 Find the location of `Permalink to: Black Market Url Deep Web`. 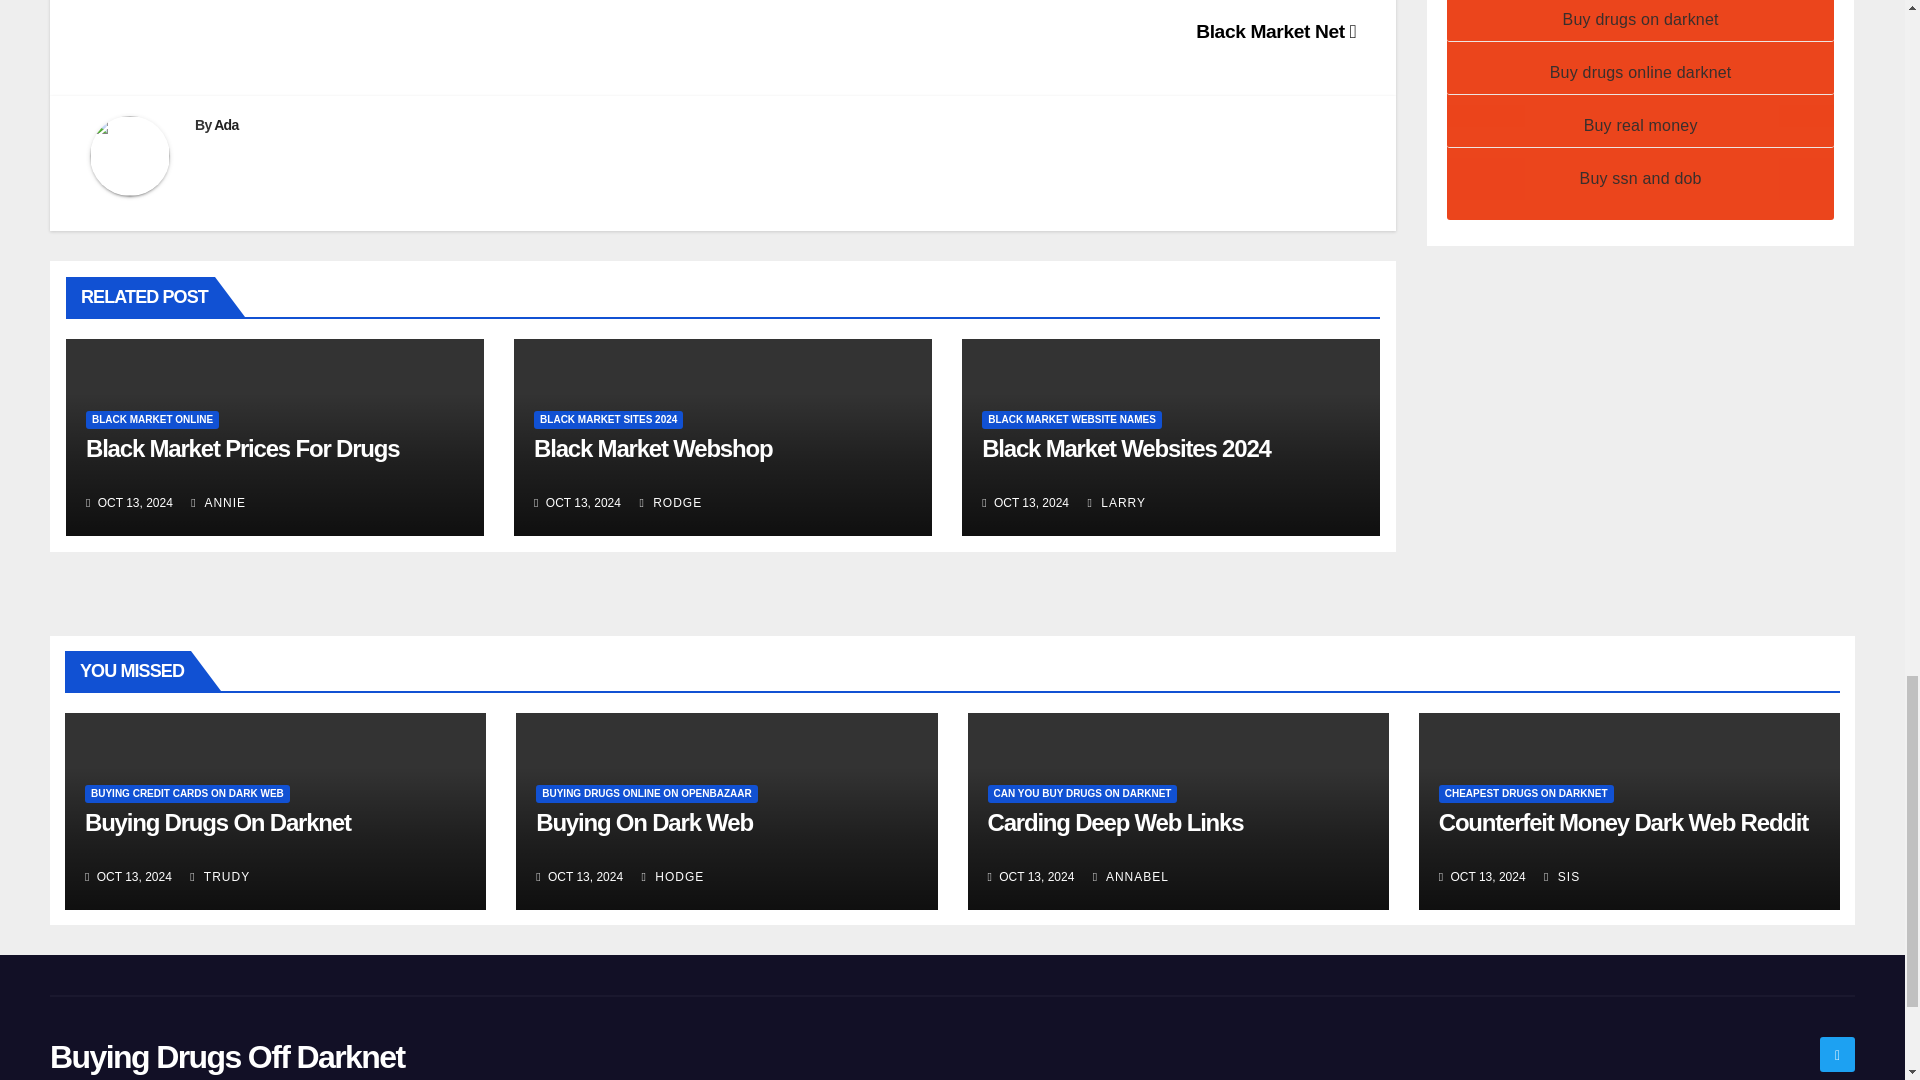

Permalink to: Black Market Url Deep Web is located at coordinates (652, 448).